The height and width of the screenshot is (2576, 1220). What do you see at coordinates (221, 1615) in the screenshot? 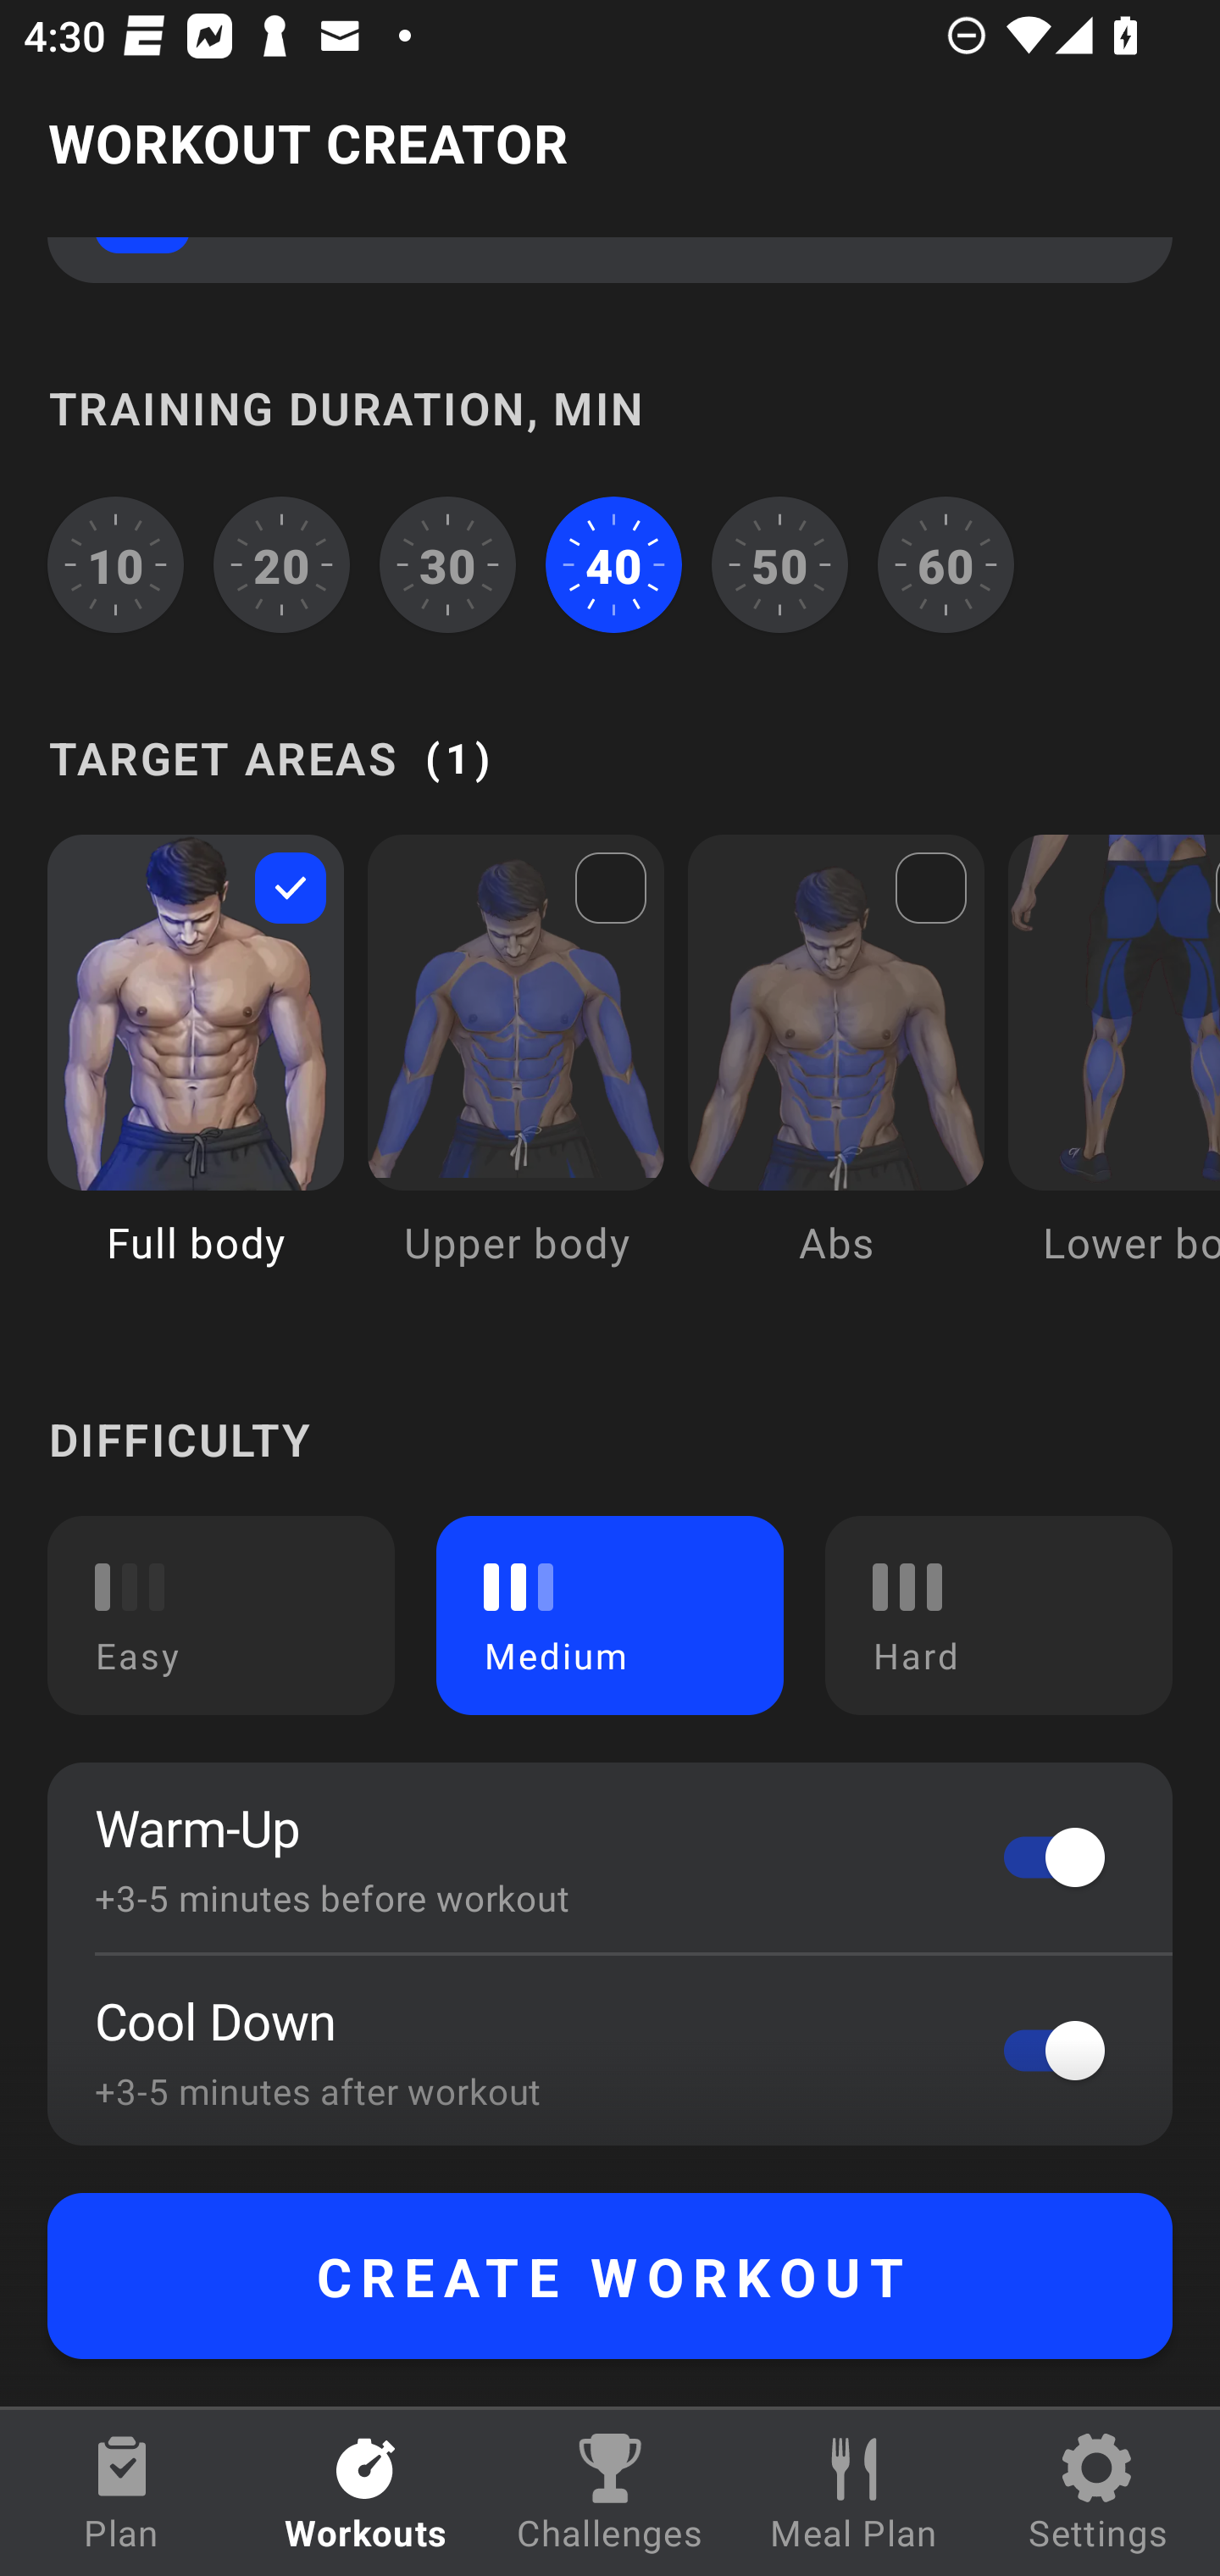
I see `Easy` at bounding box center [221, 1615].